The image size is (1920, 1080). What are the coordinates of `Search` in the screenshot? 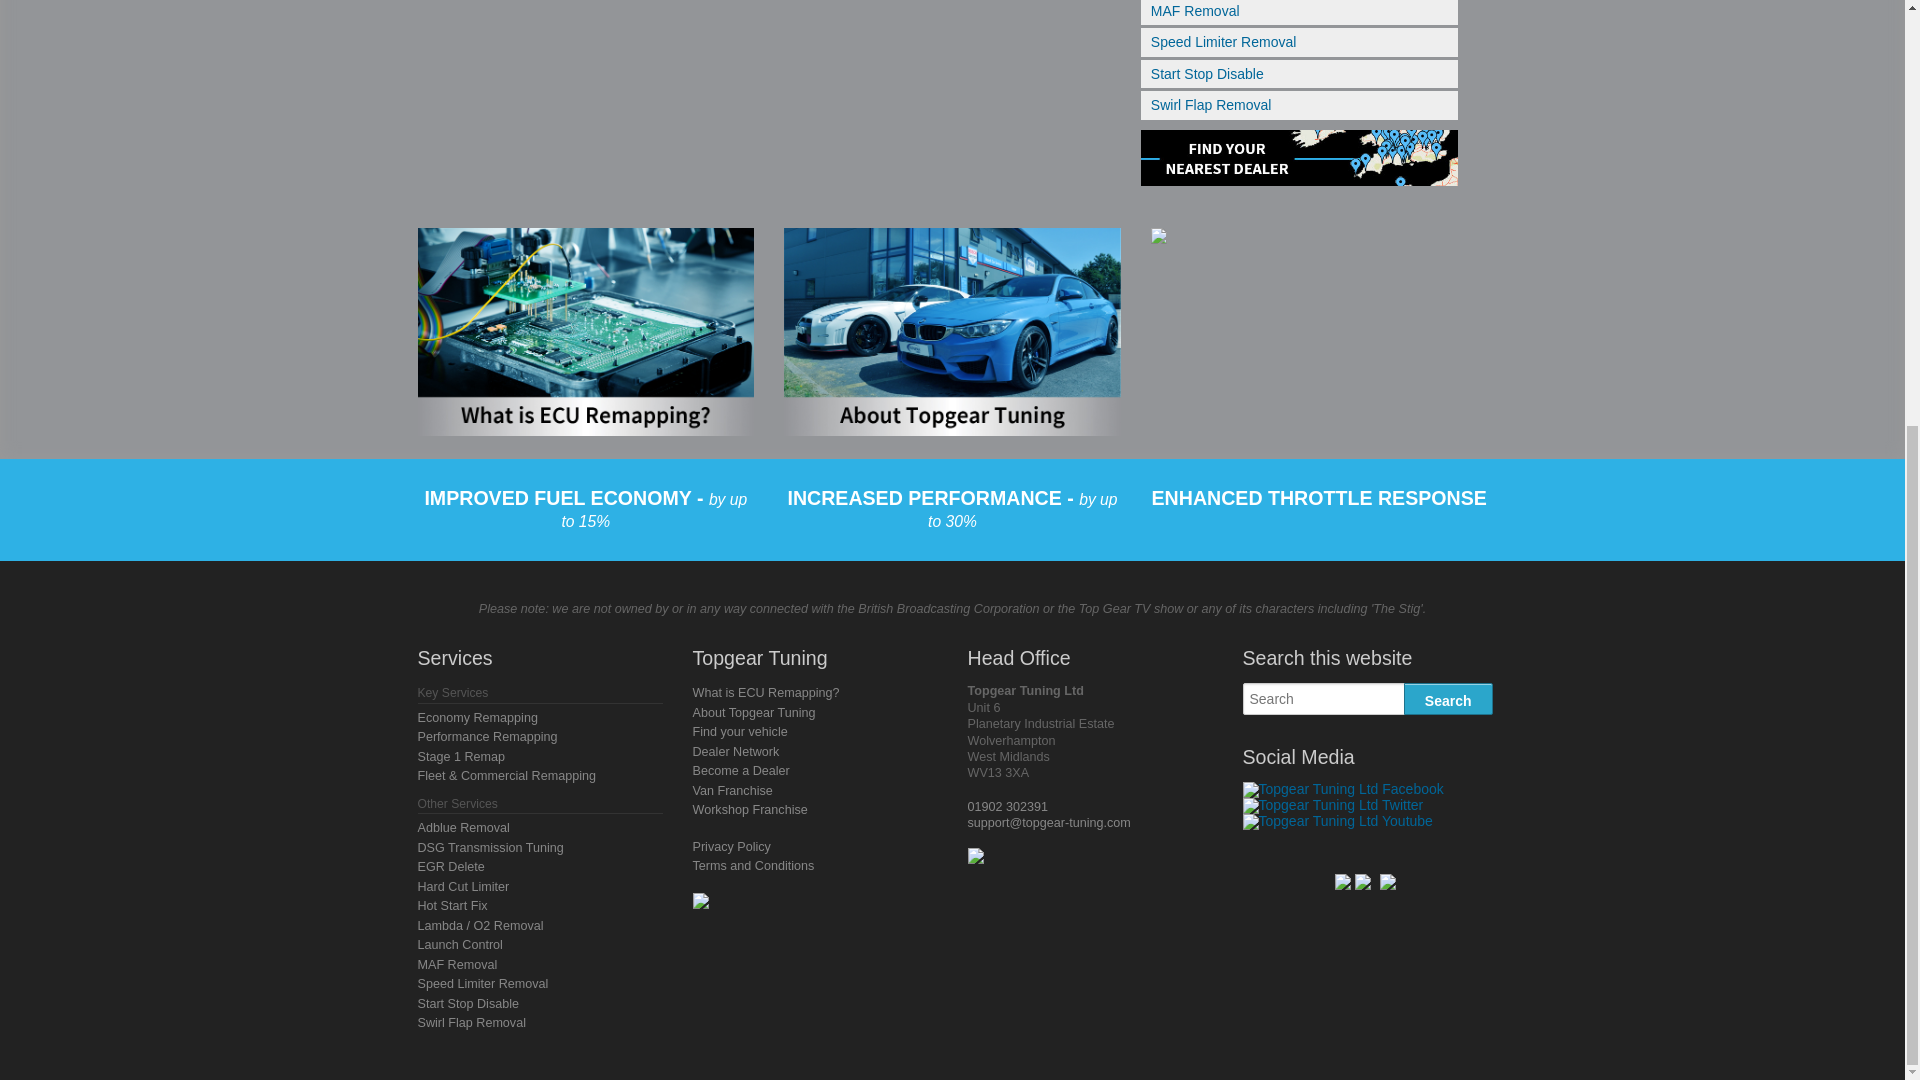 It's located at (1448, 698).